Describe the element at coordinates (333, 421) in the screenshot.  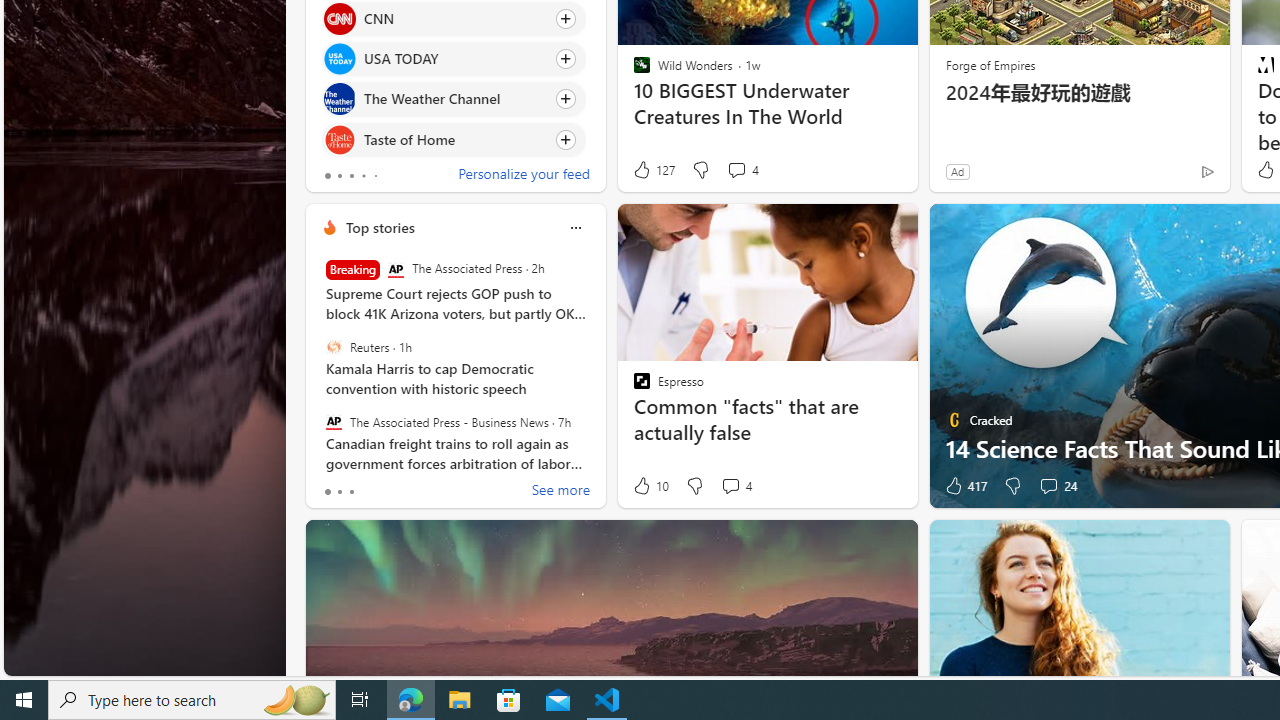
I see `The Associated Press - Business News` at that location.